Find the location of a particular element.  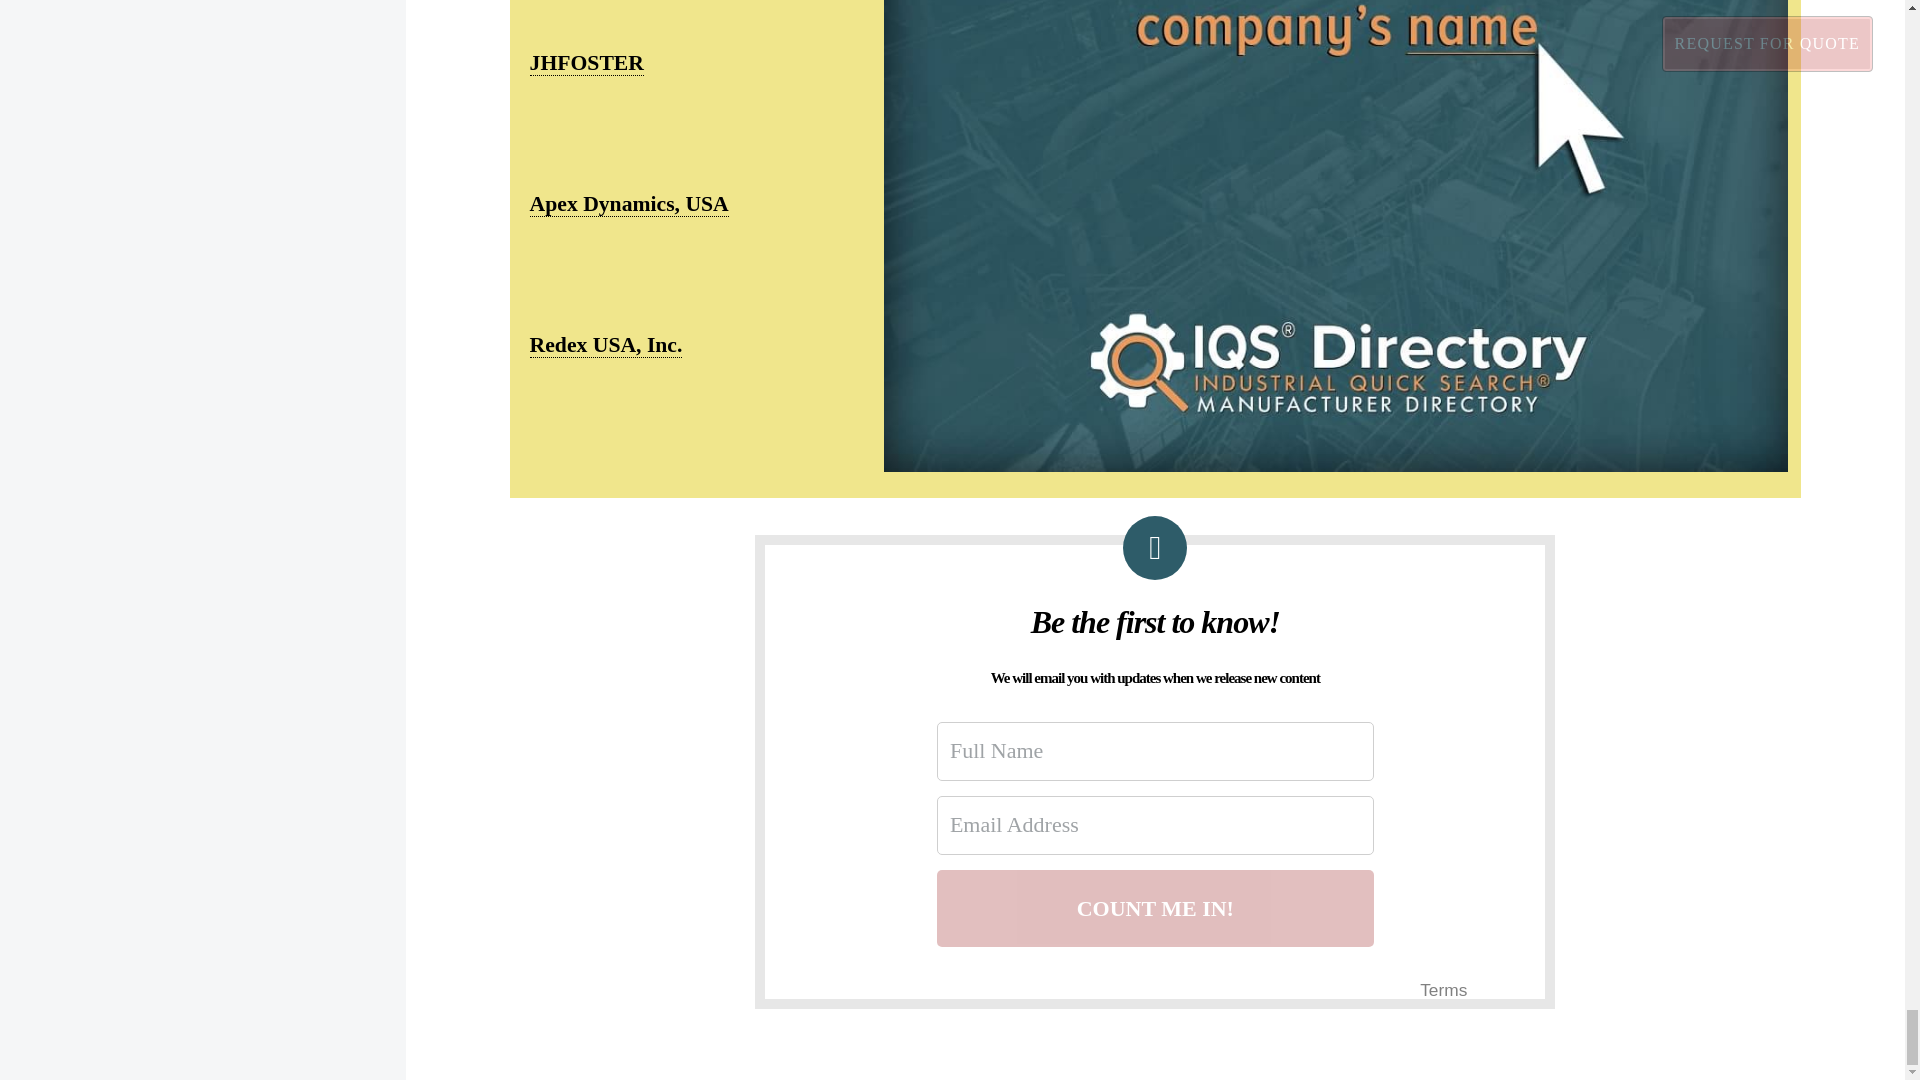

Terms is located at coordinates (1443, 990).